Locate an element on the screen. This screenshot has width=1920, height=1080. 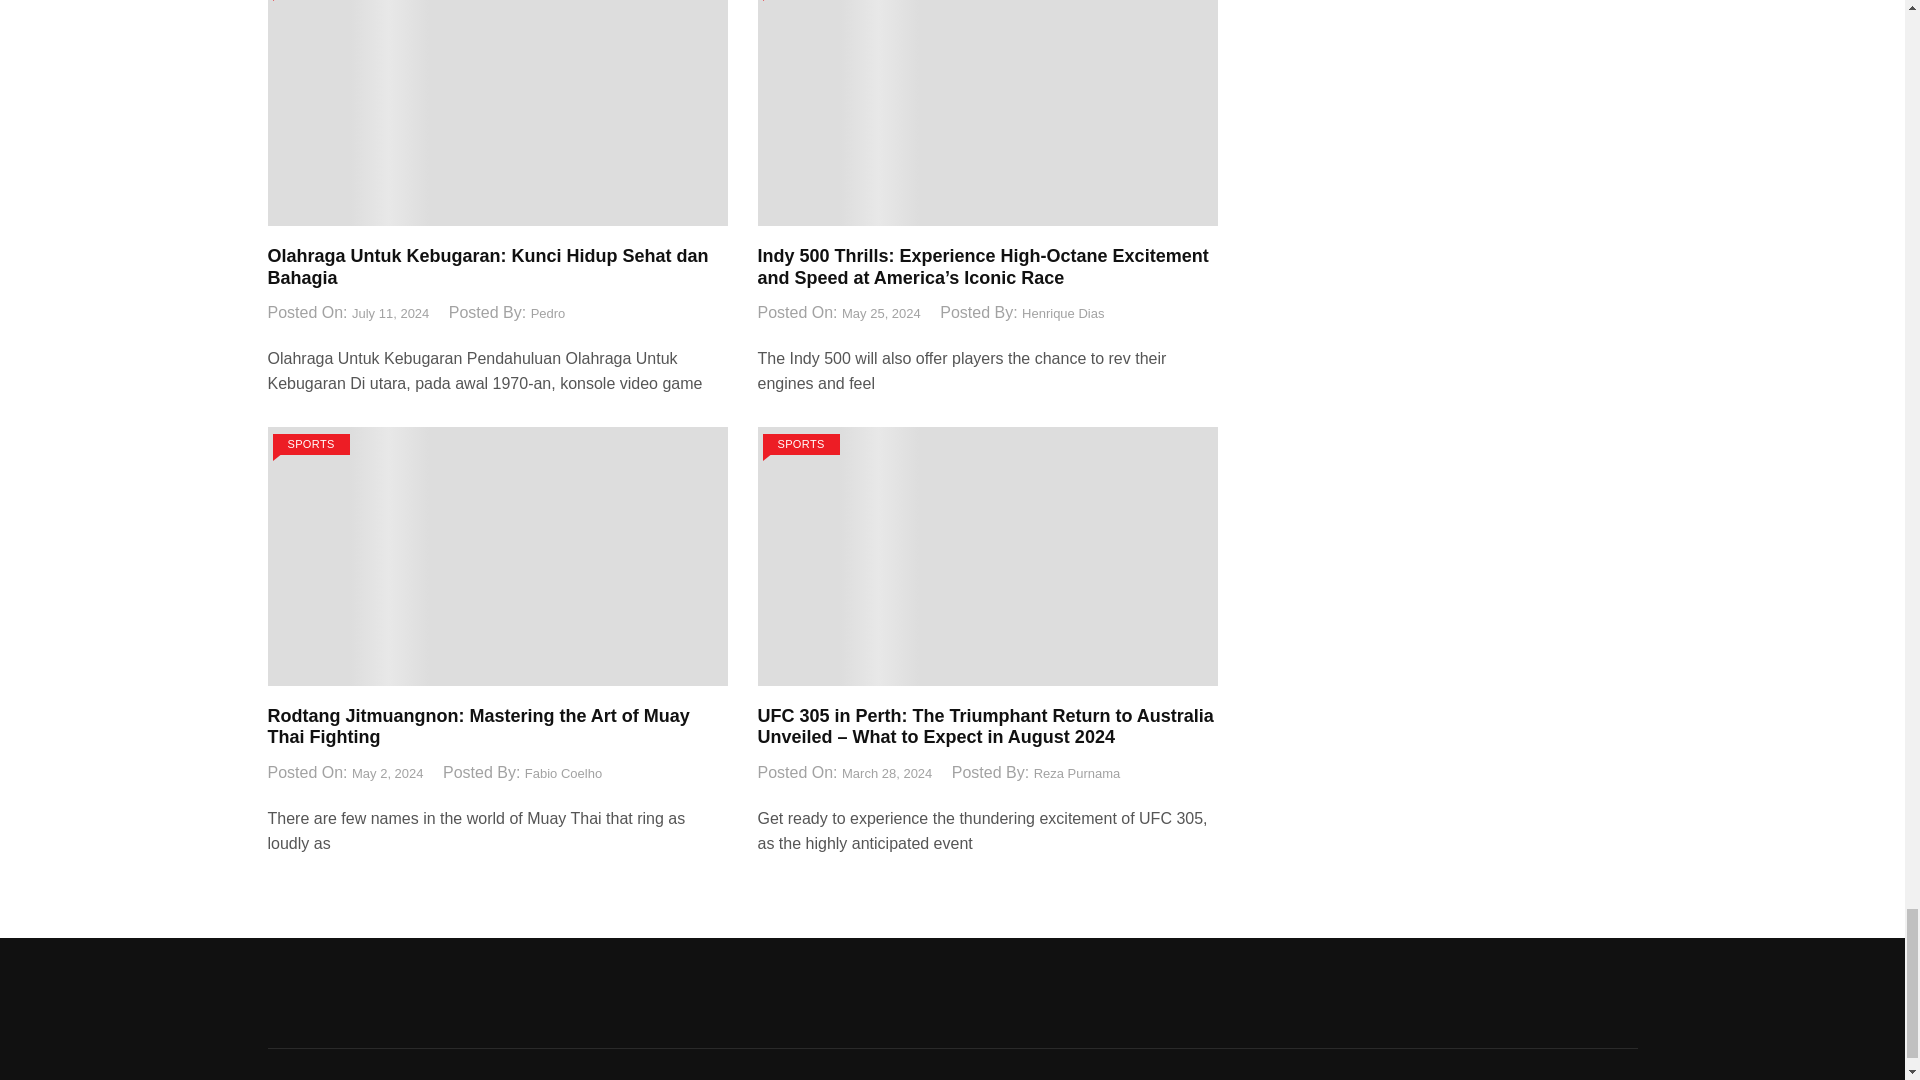
Pedro is located at coordinates (548, 314).